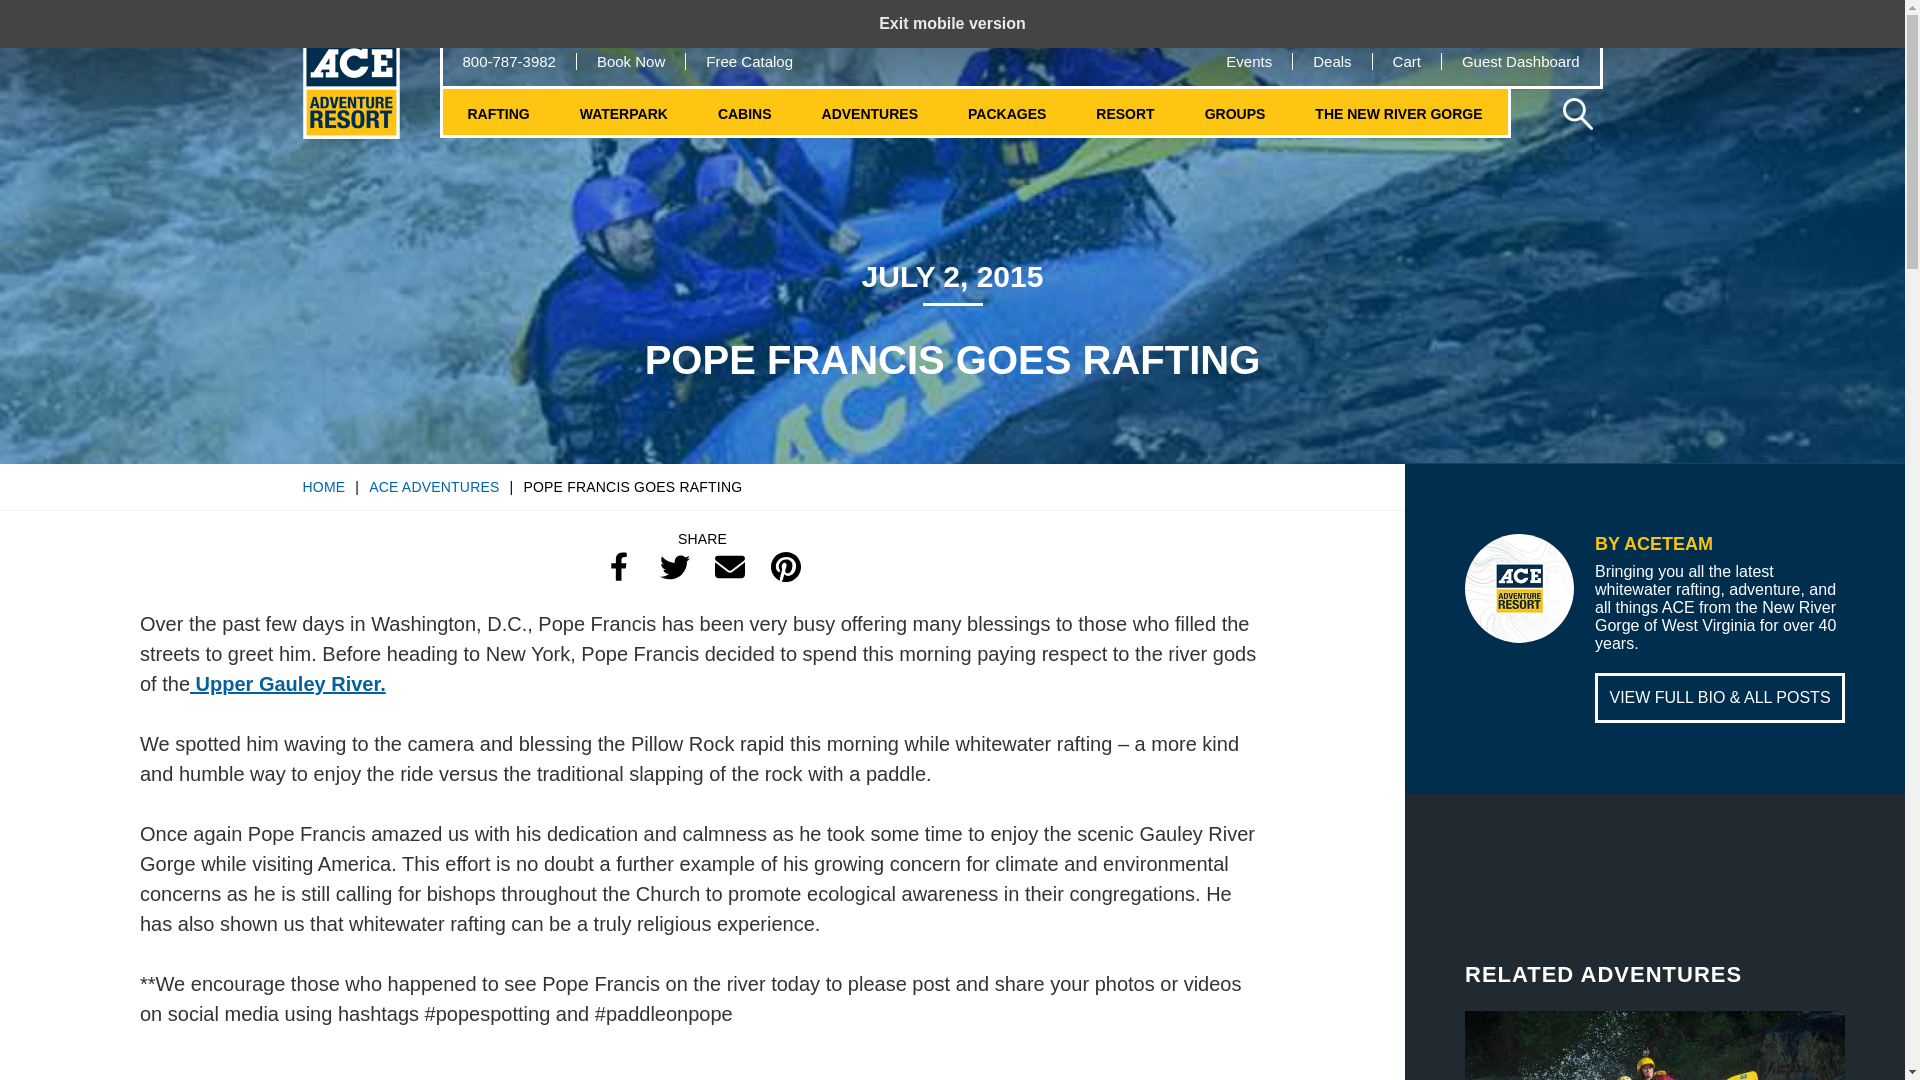  I want to click on GROUPS, so click(1235, 114).